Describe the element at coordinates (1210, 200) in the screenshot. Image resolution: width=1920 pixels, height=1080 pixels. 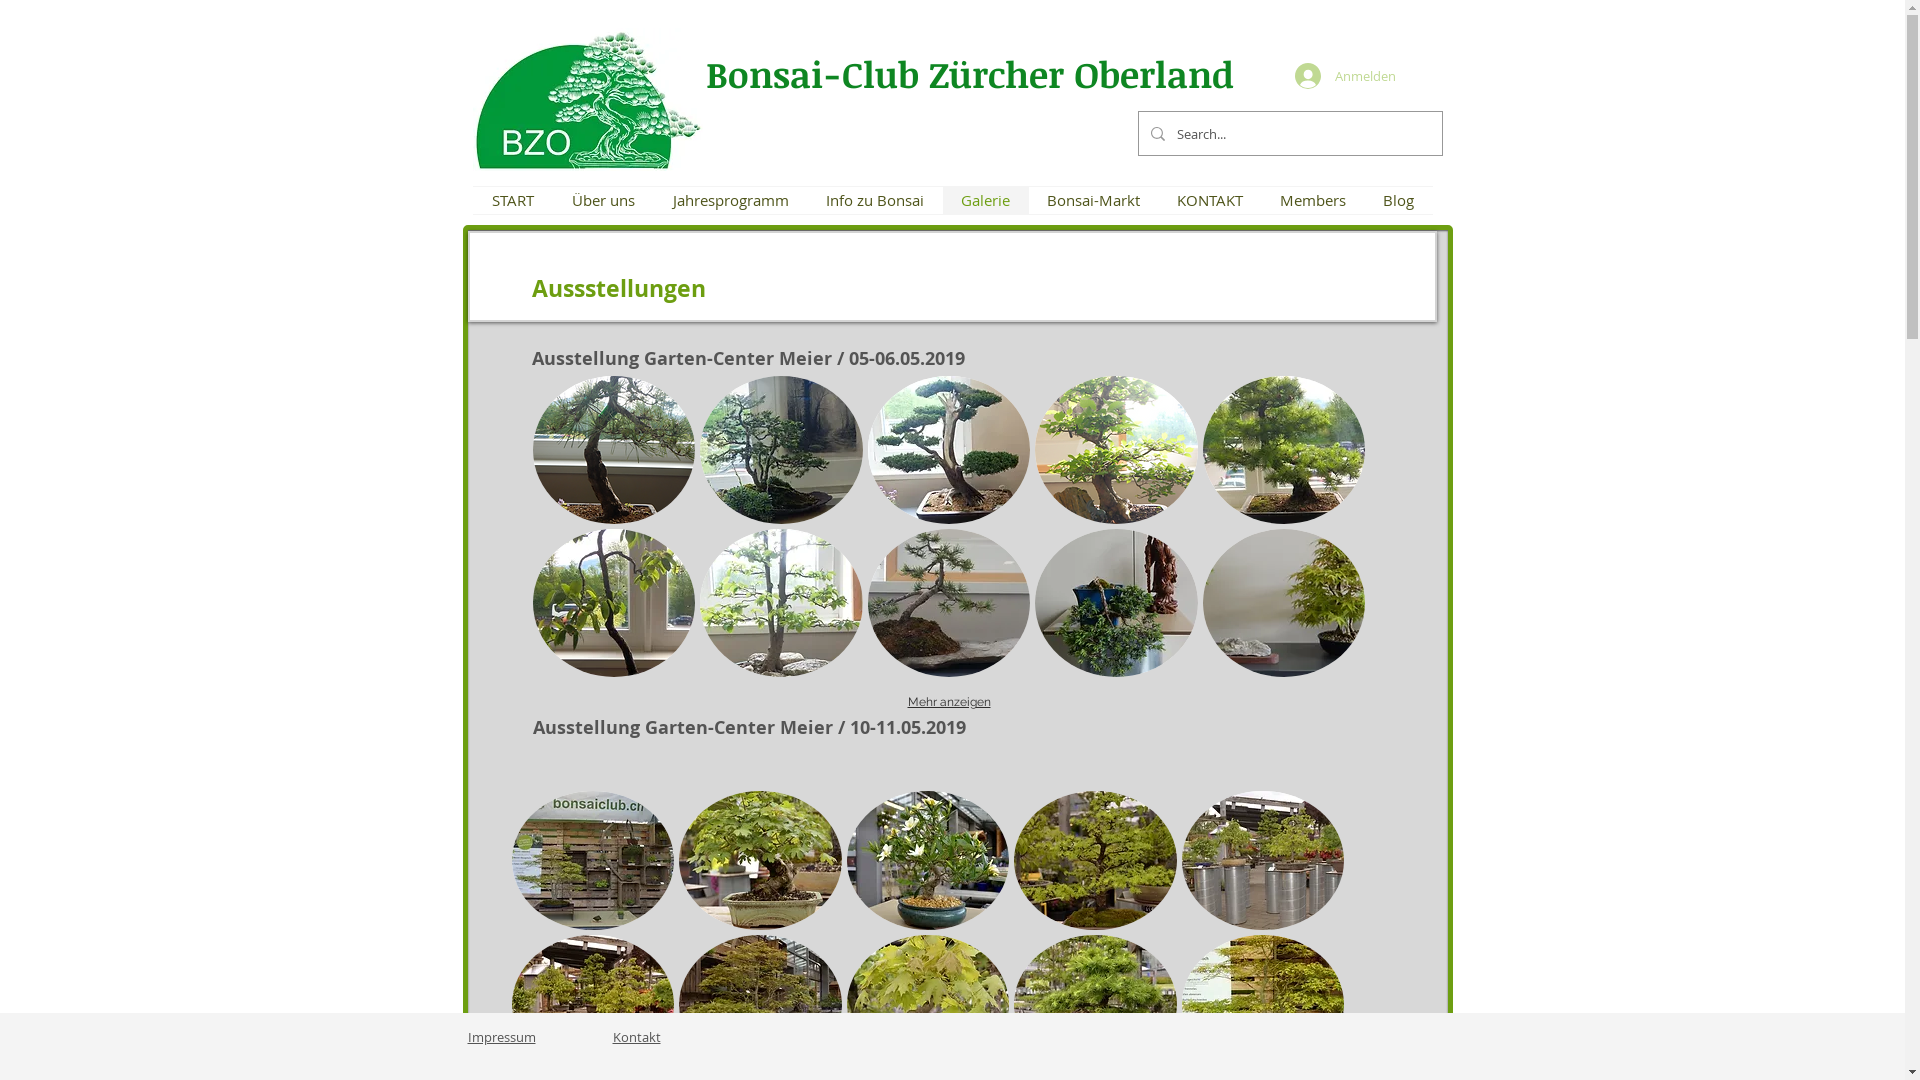
I see `KONTAKT` at that location.